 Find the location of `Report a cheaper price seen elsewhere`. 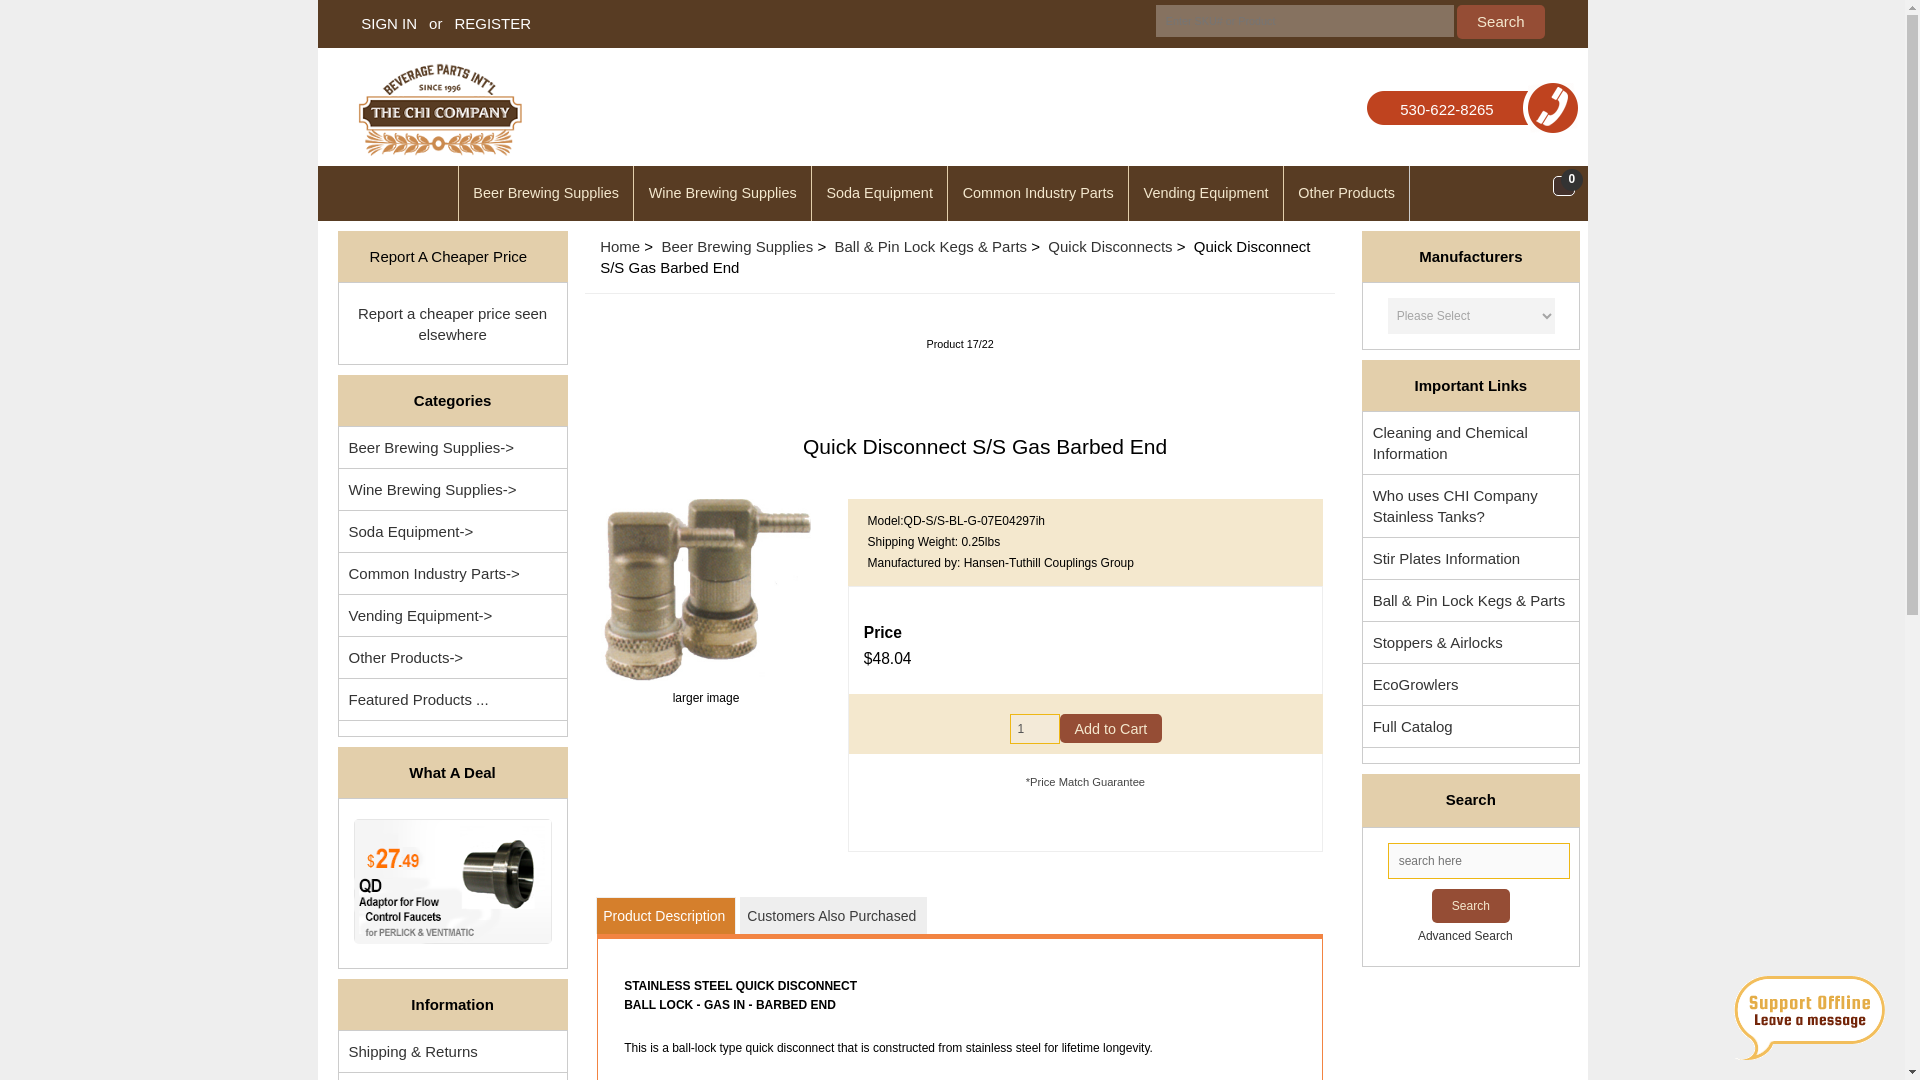

Report a cheaper price seen elsewhere is located at coordinates (452, 323).